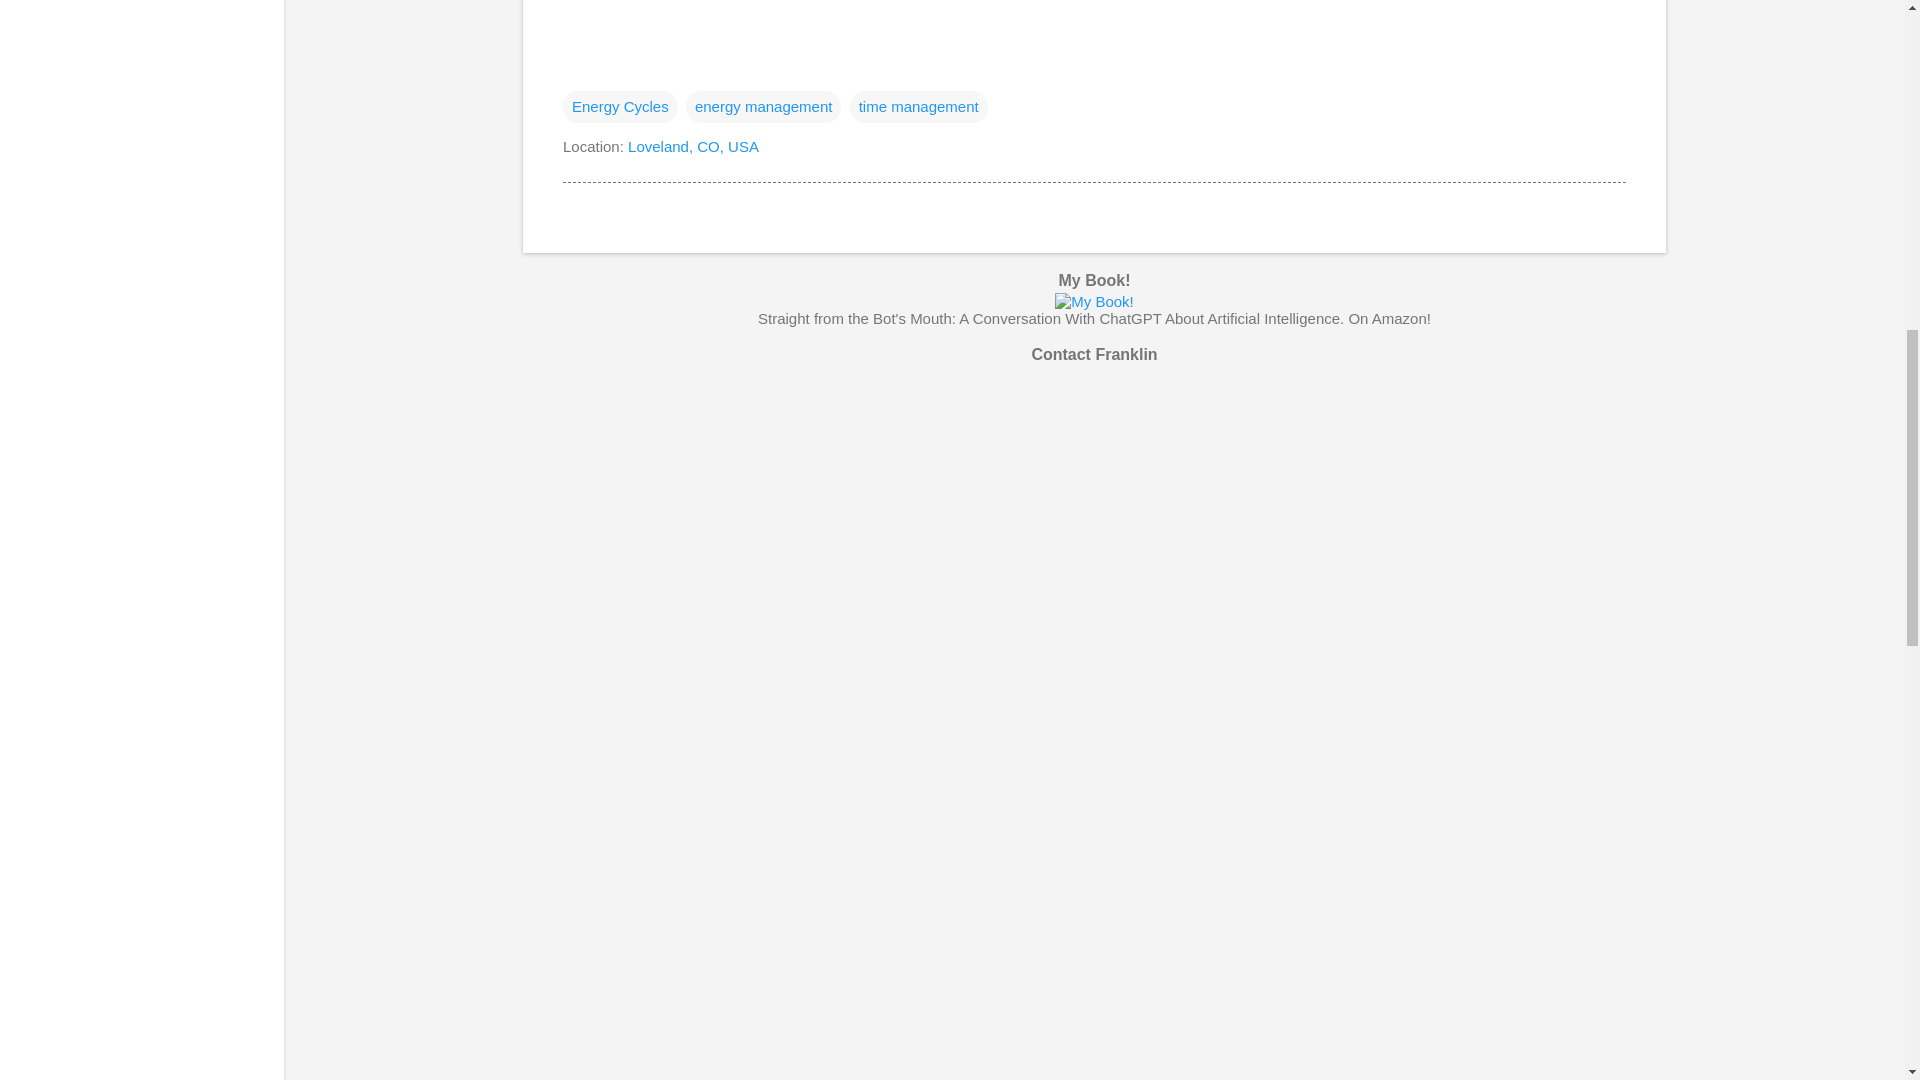 This screenshot has height=1080, width=1920. Describe the element at coordinates (692, 146) in the screenshot. I see `Loveland, CO, USA` at that location.